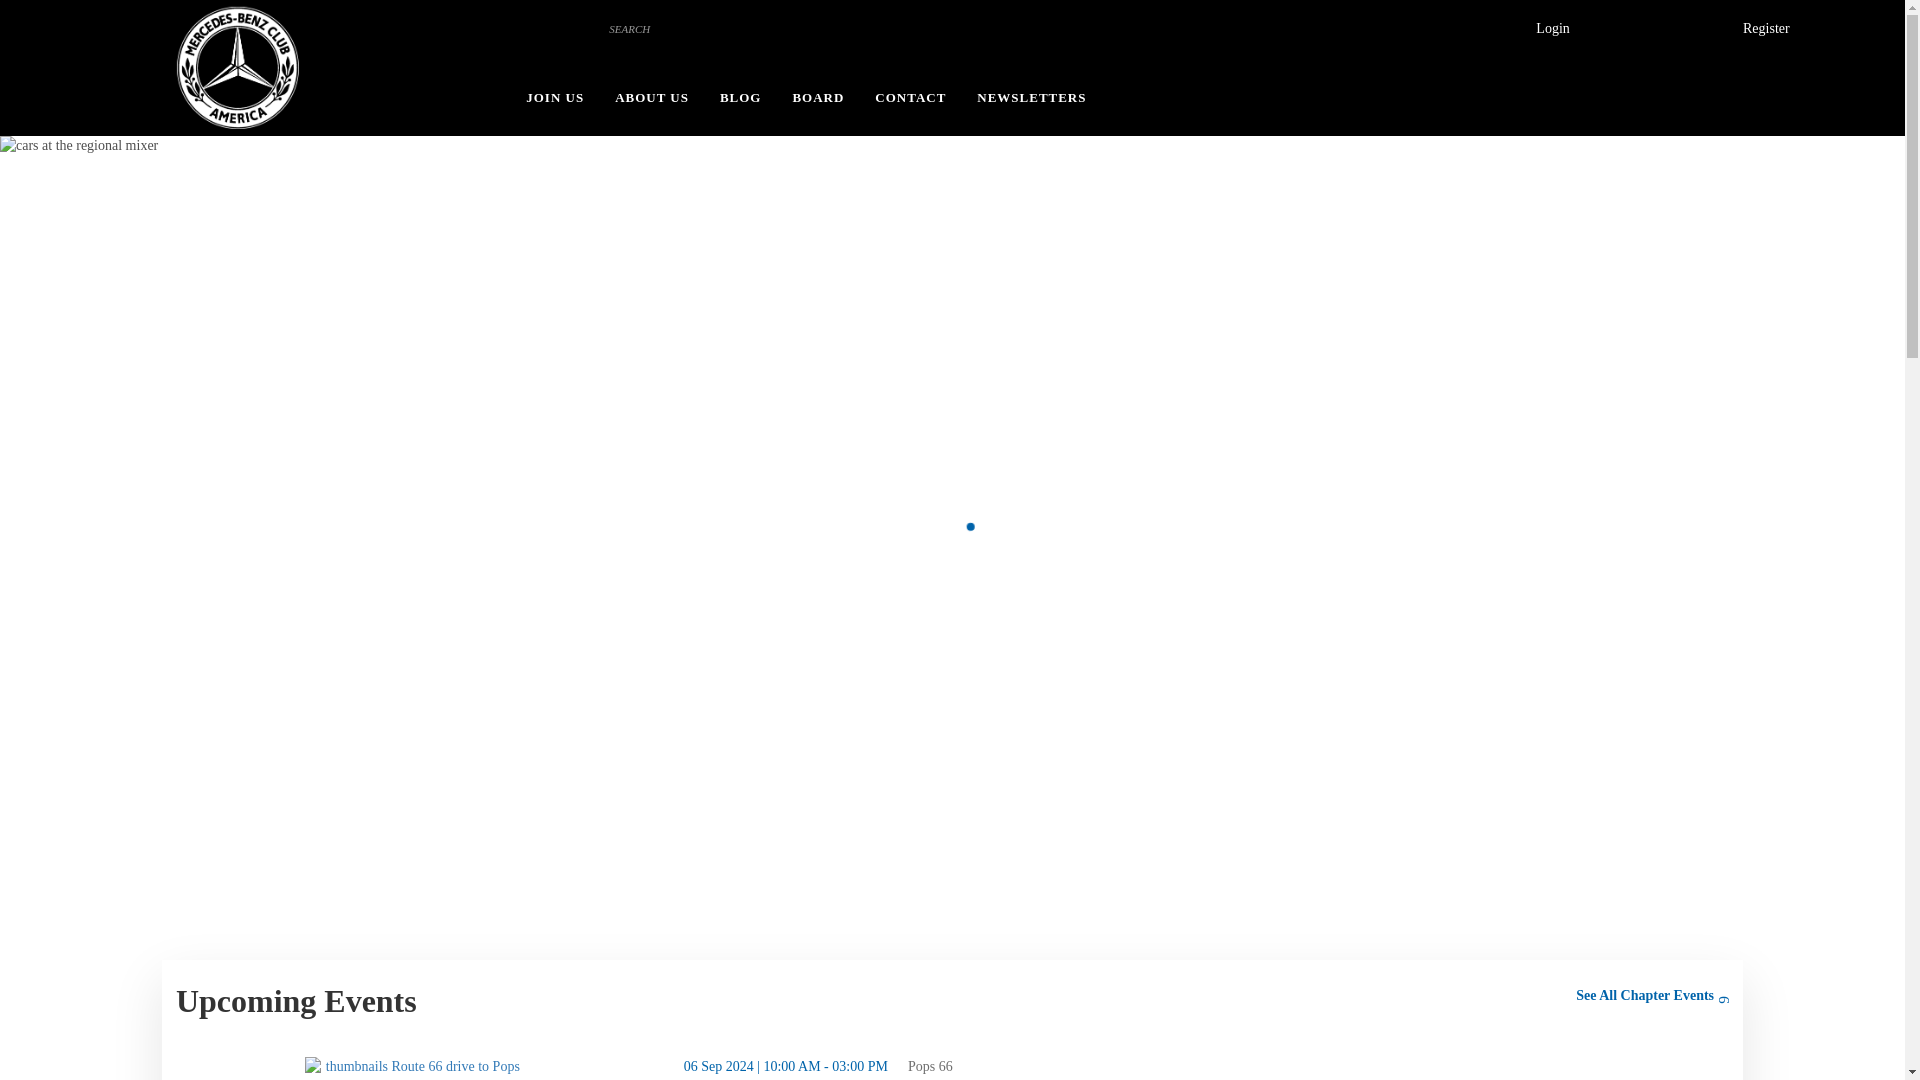 This screenshot has height=1080, width=1920. I want to click on Register, so click(1766, 29).